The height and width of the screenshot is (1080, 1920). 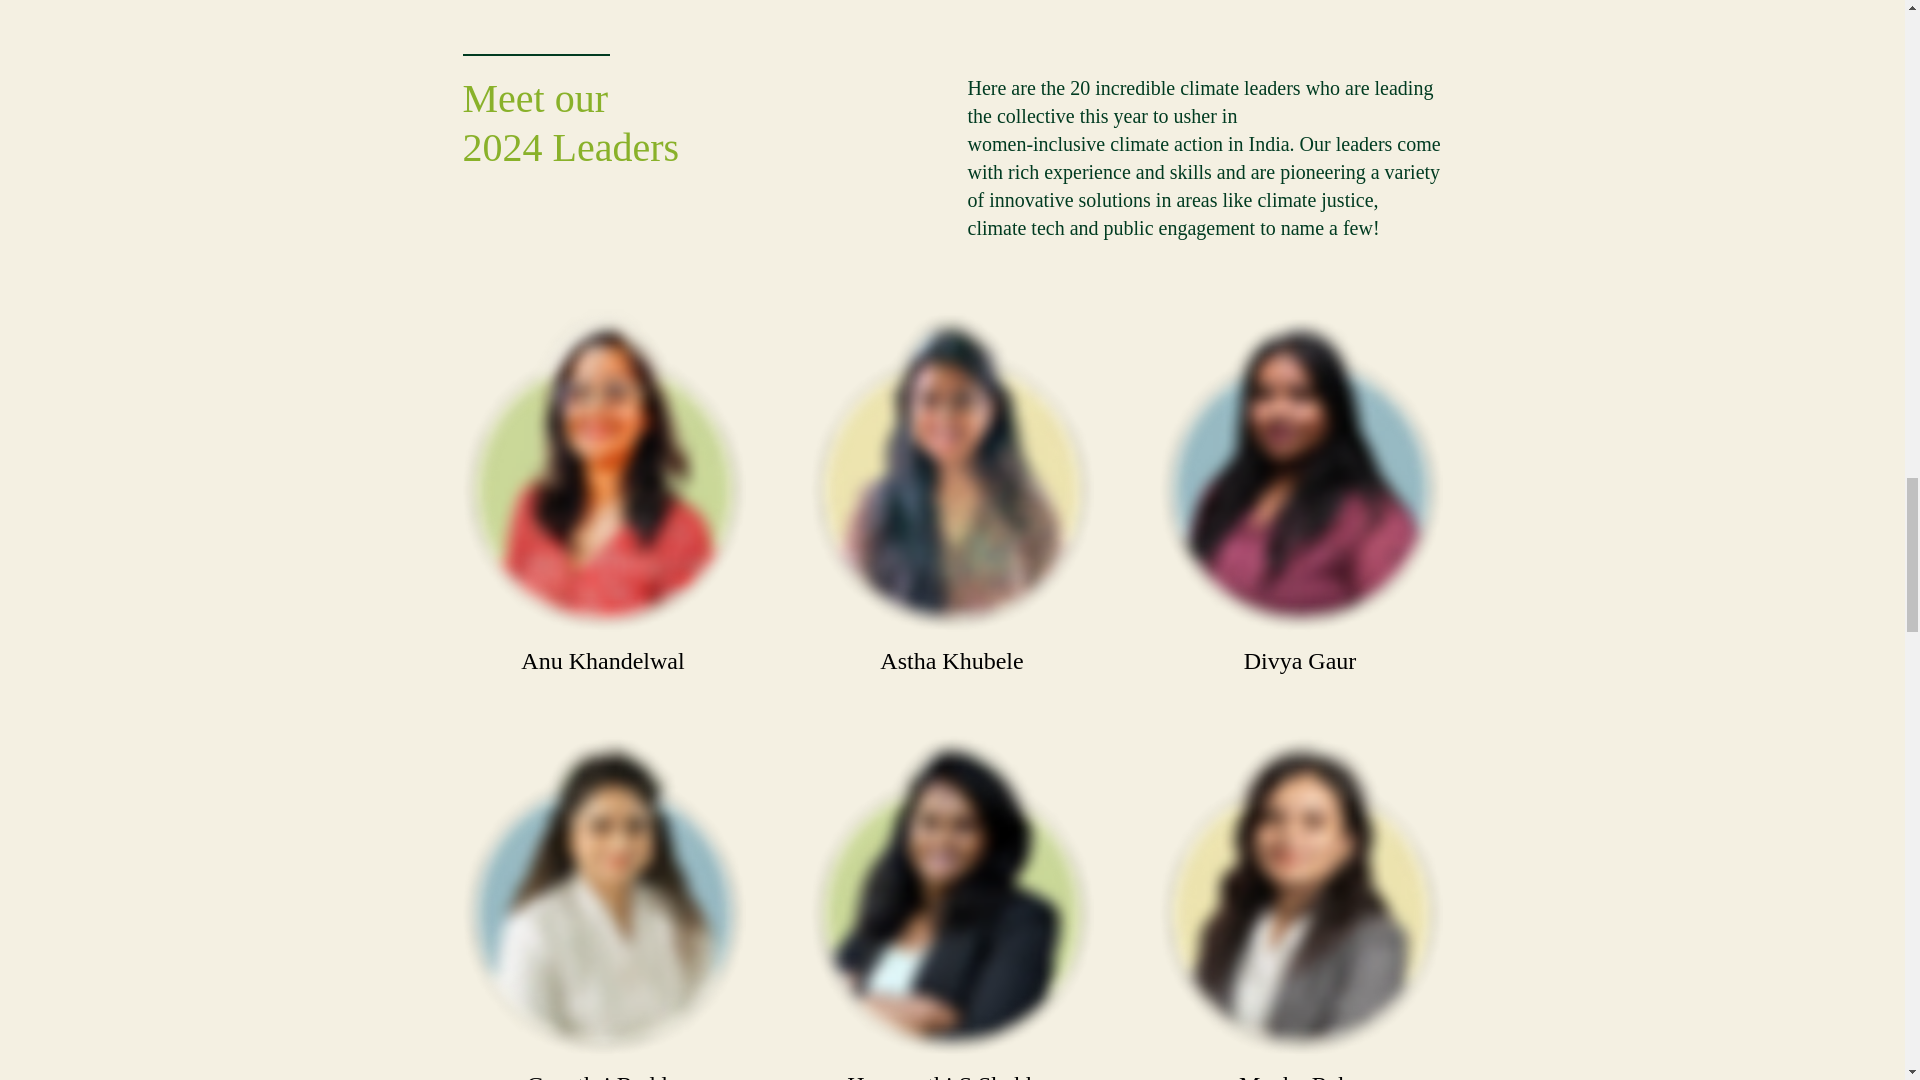 What do you see at coordinates (951, 476) in the screenshot?
I see `Astha Khubele` at bounding box center [951, 476].